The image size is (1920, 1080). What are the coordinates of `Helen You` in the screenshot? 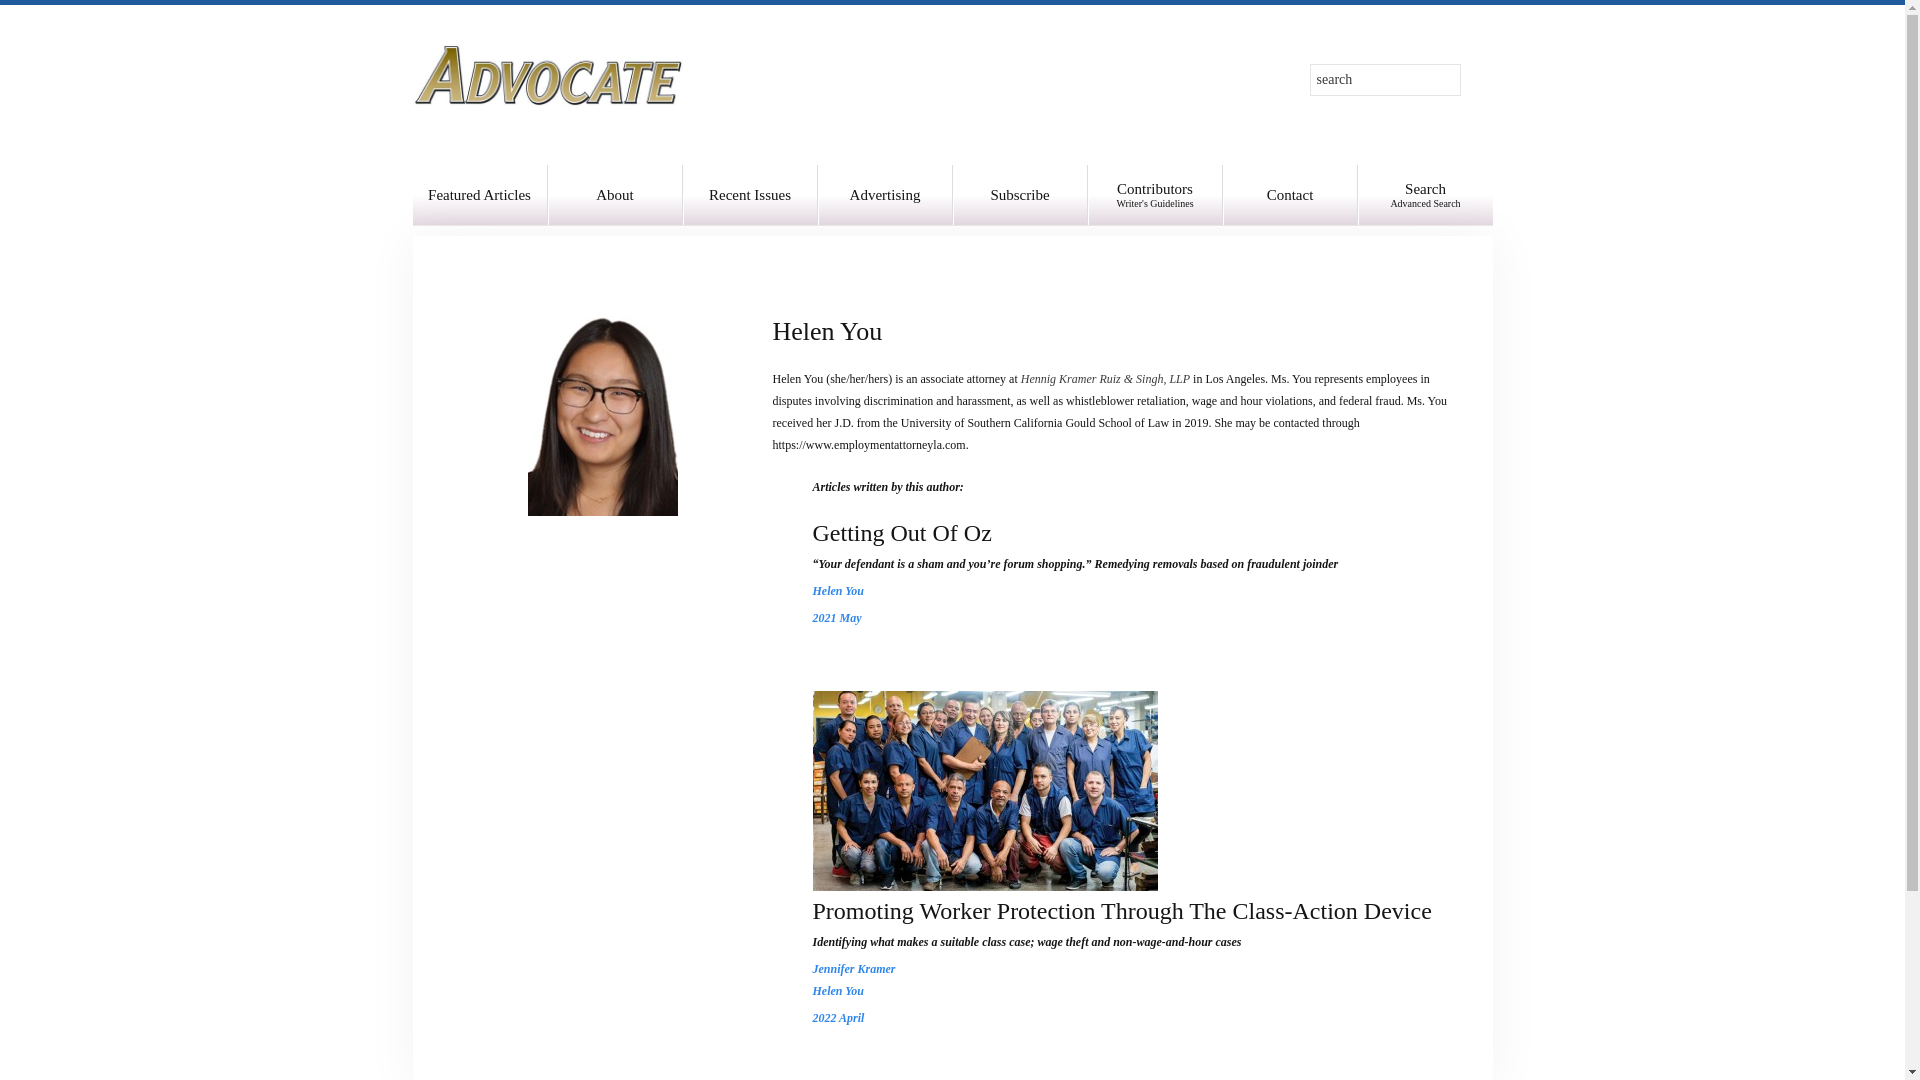 It's located at (837, 990).